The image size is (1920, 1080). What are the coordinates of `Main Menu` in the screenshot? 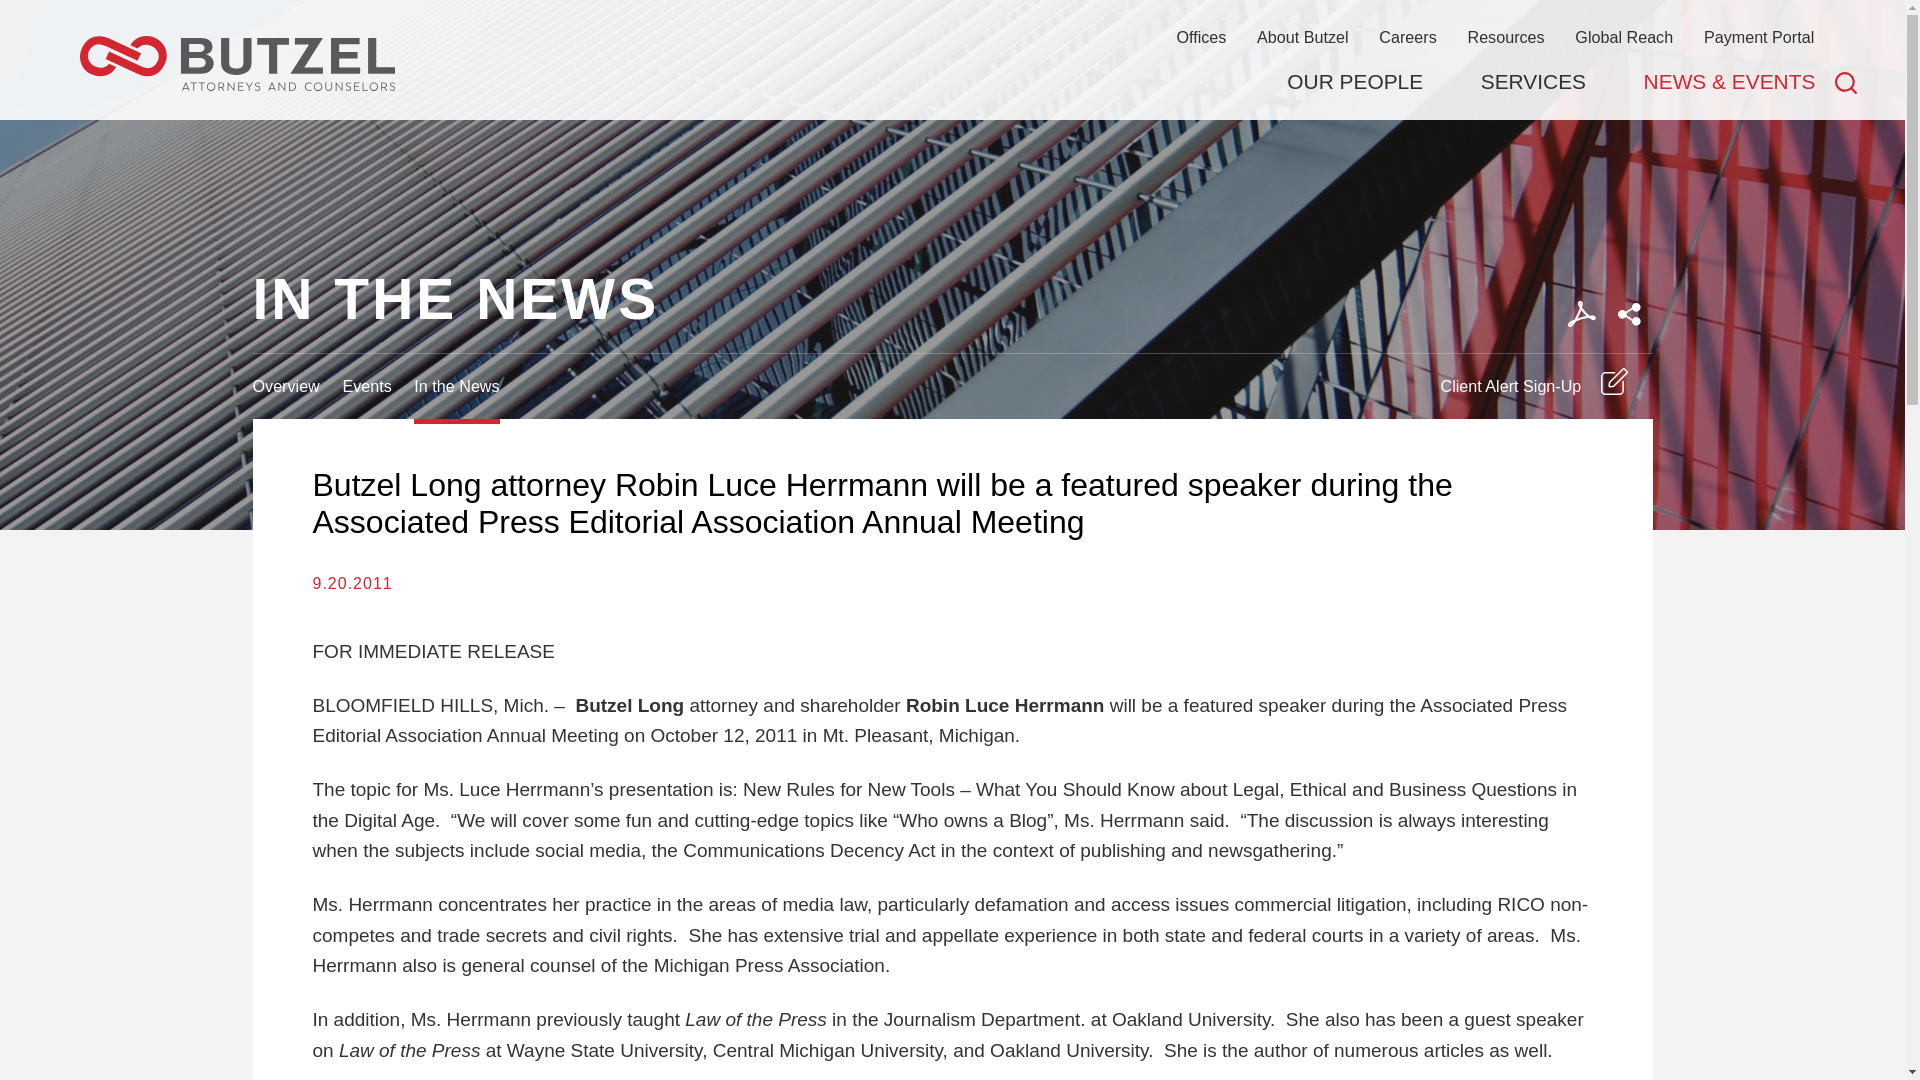 It's located at (890, 25).